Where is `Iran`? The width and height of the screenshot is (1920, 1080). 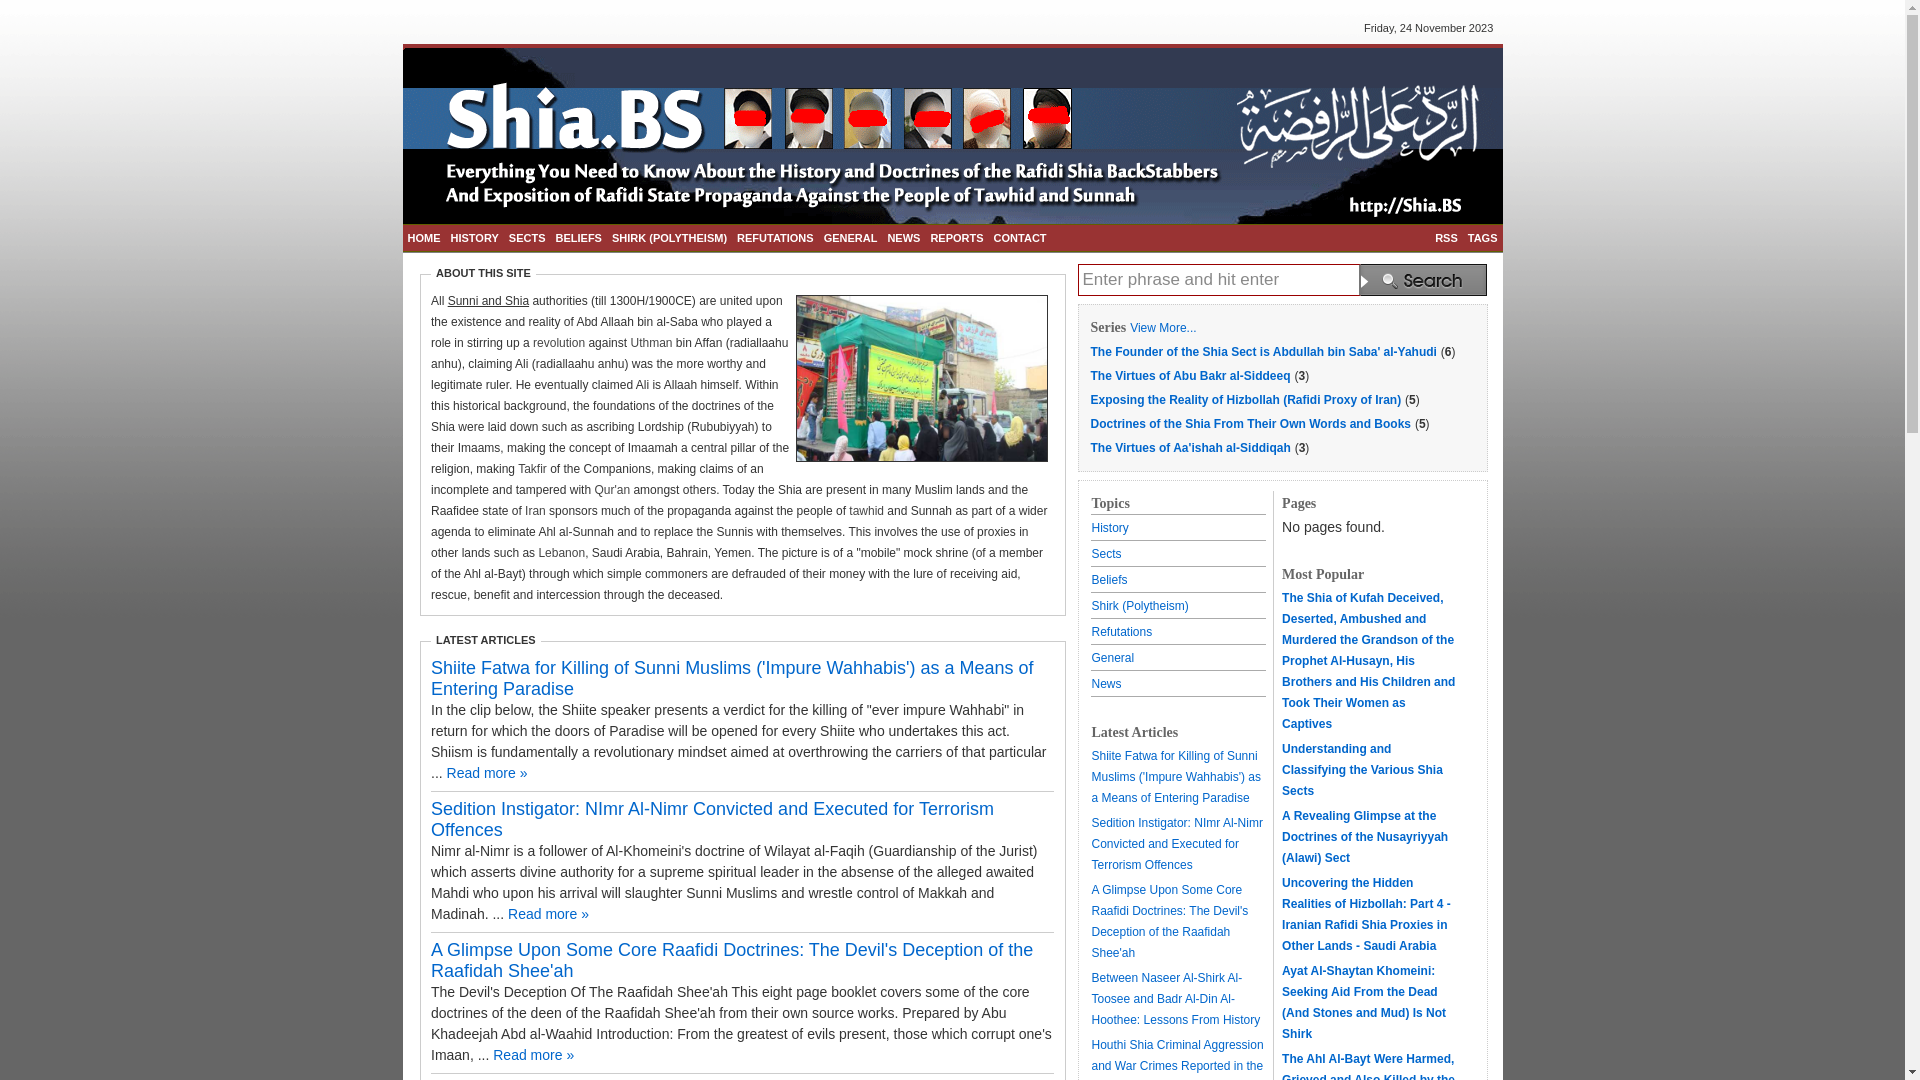 Iran is located at coordinates (536, 511).